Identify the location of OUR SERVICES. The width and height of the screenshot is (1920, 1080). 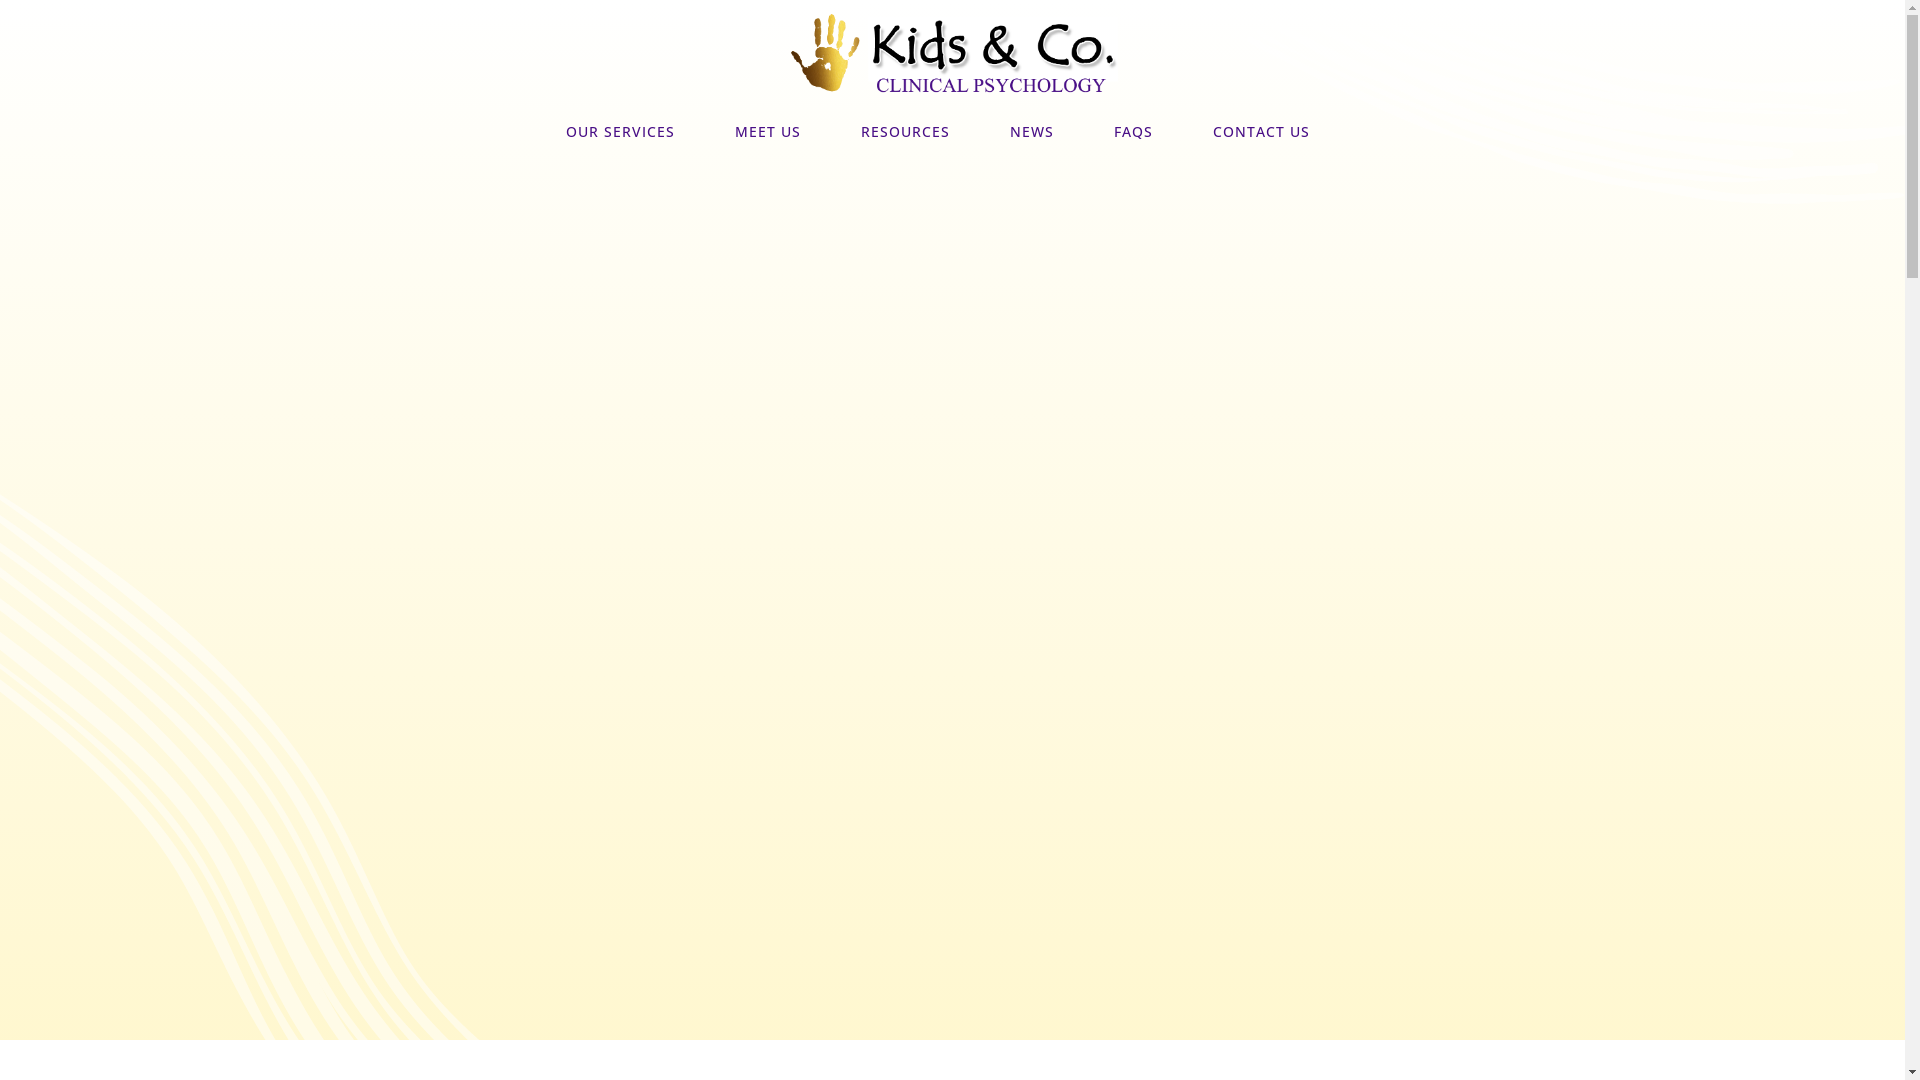
(620, 132).